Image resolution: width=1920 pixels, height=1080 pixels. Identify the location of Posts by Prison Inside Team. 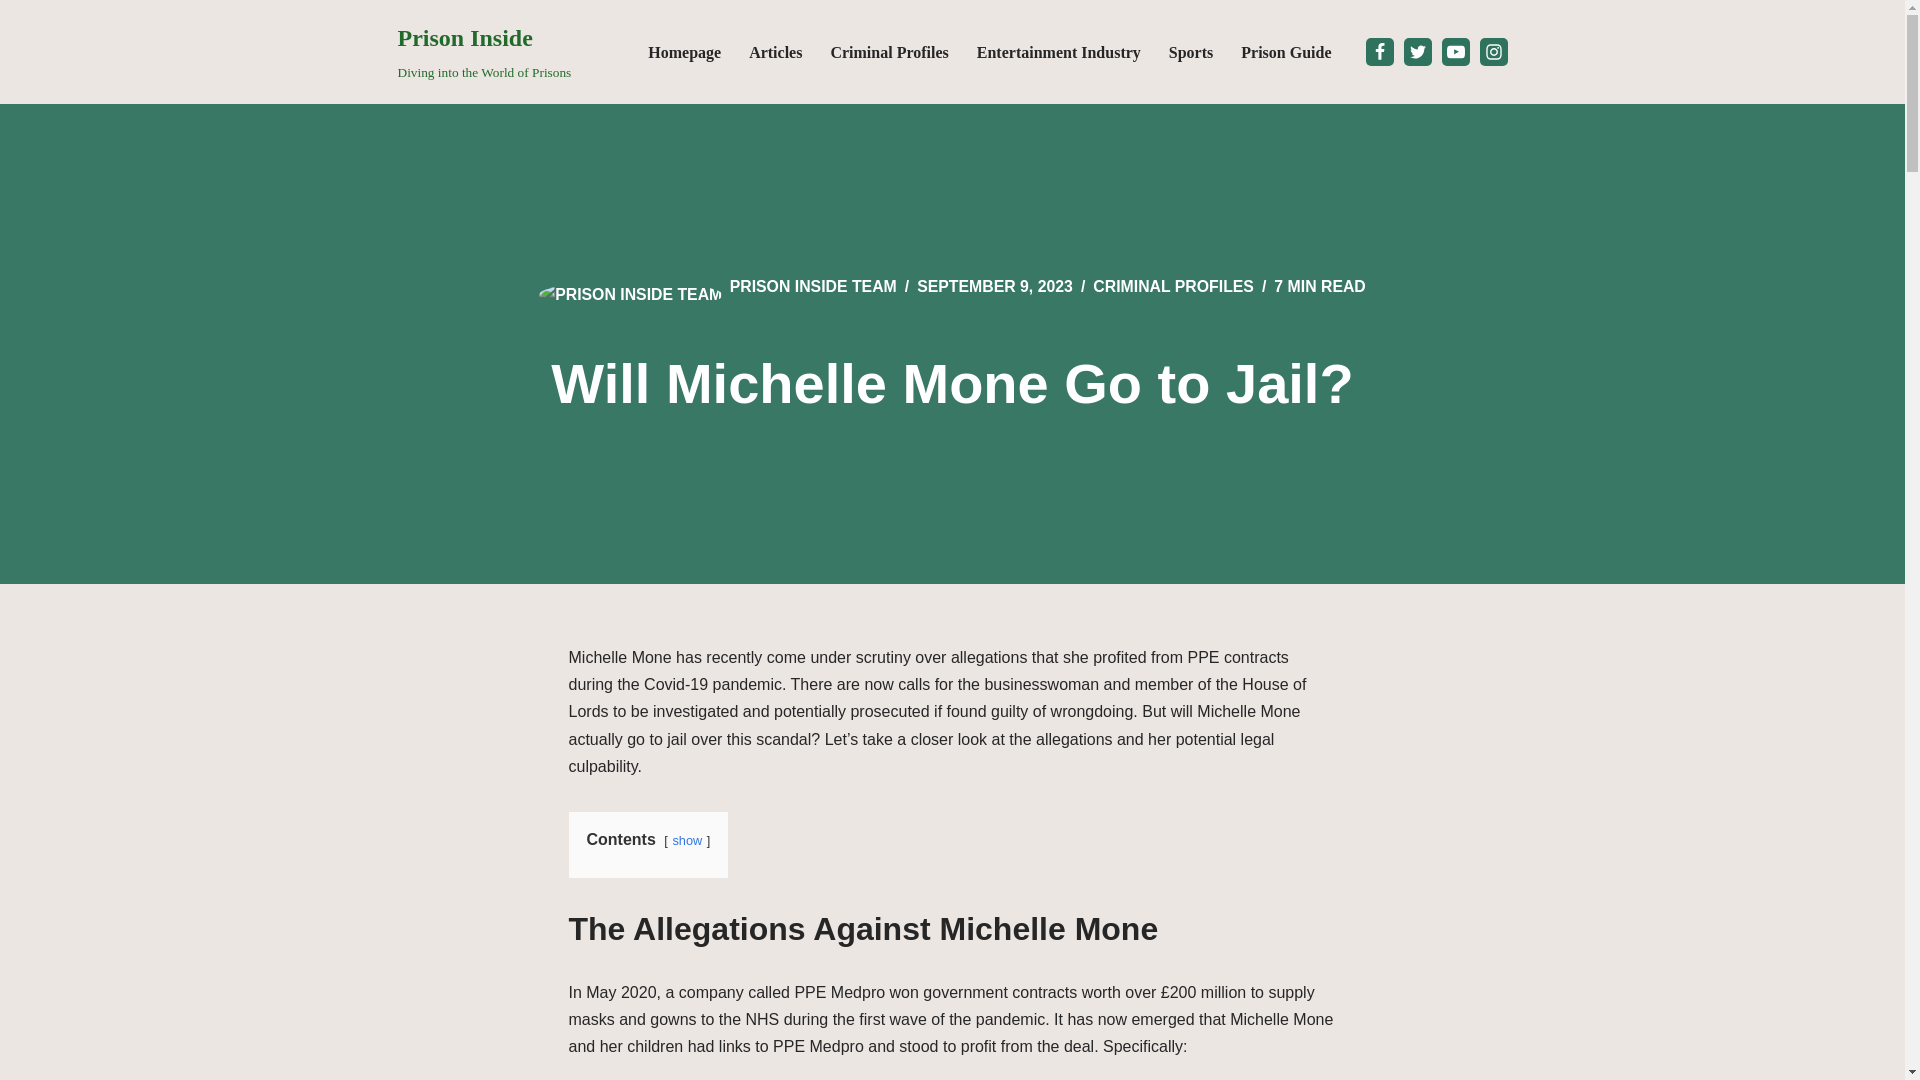
(1191, 52).